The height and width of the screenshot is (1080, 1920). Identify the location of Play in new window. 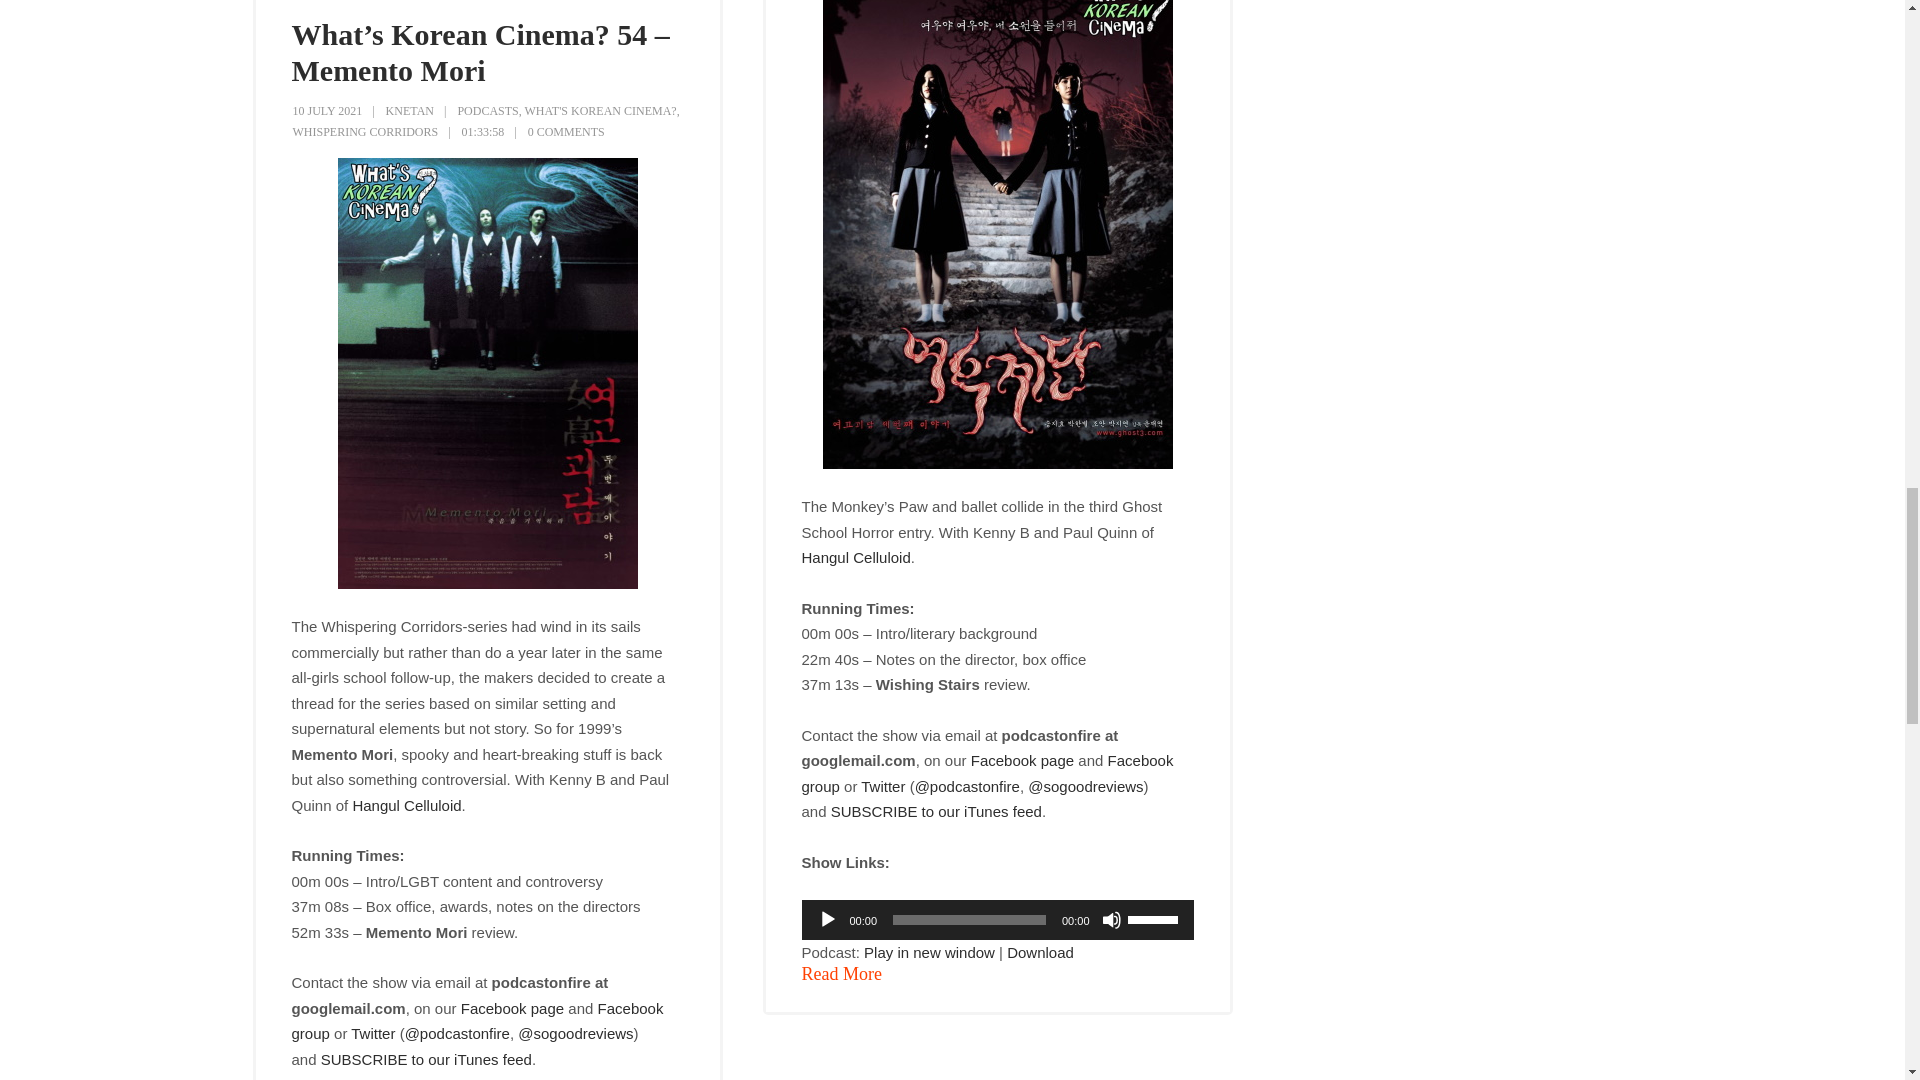
(929, 952).